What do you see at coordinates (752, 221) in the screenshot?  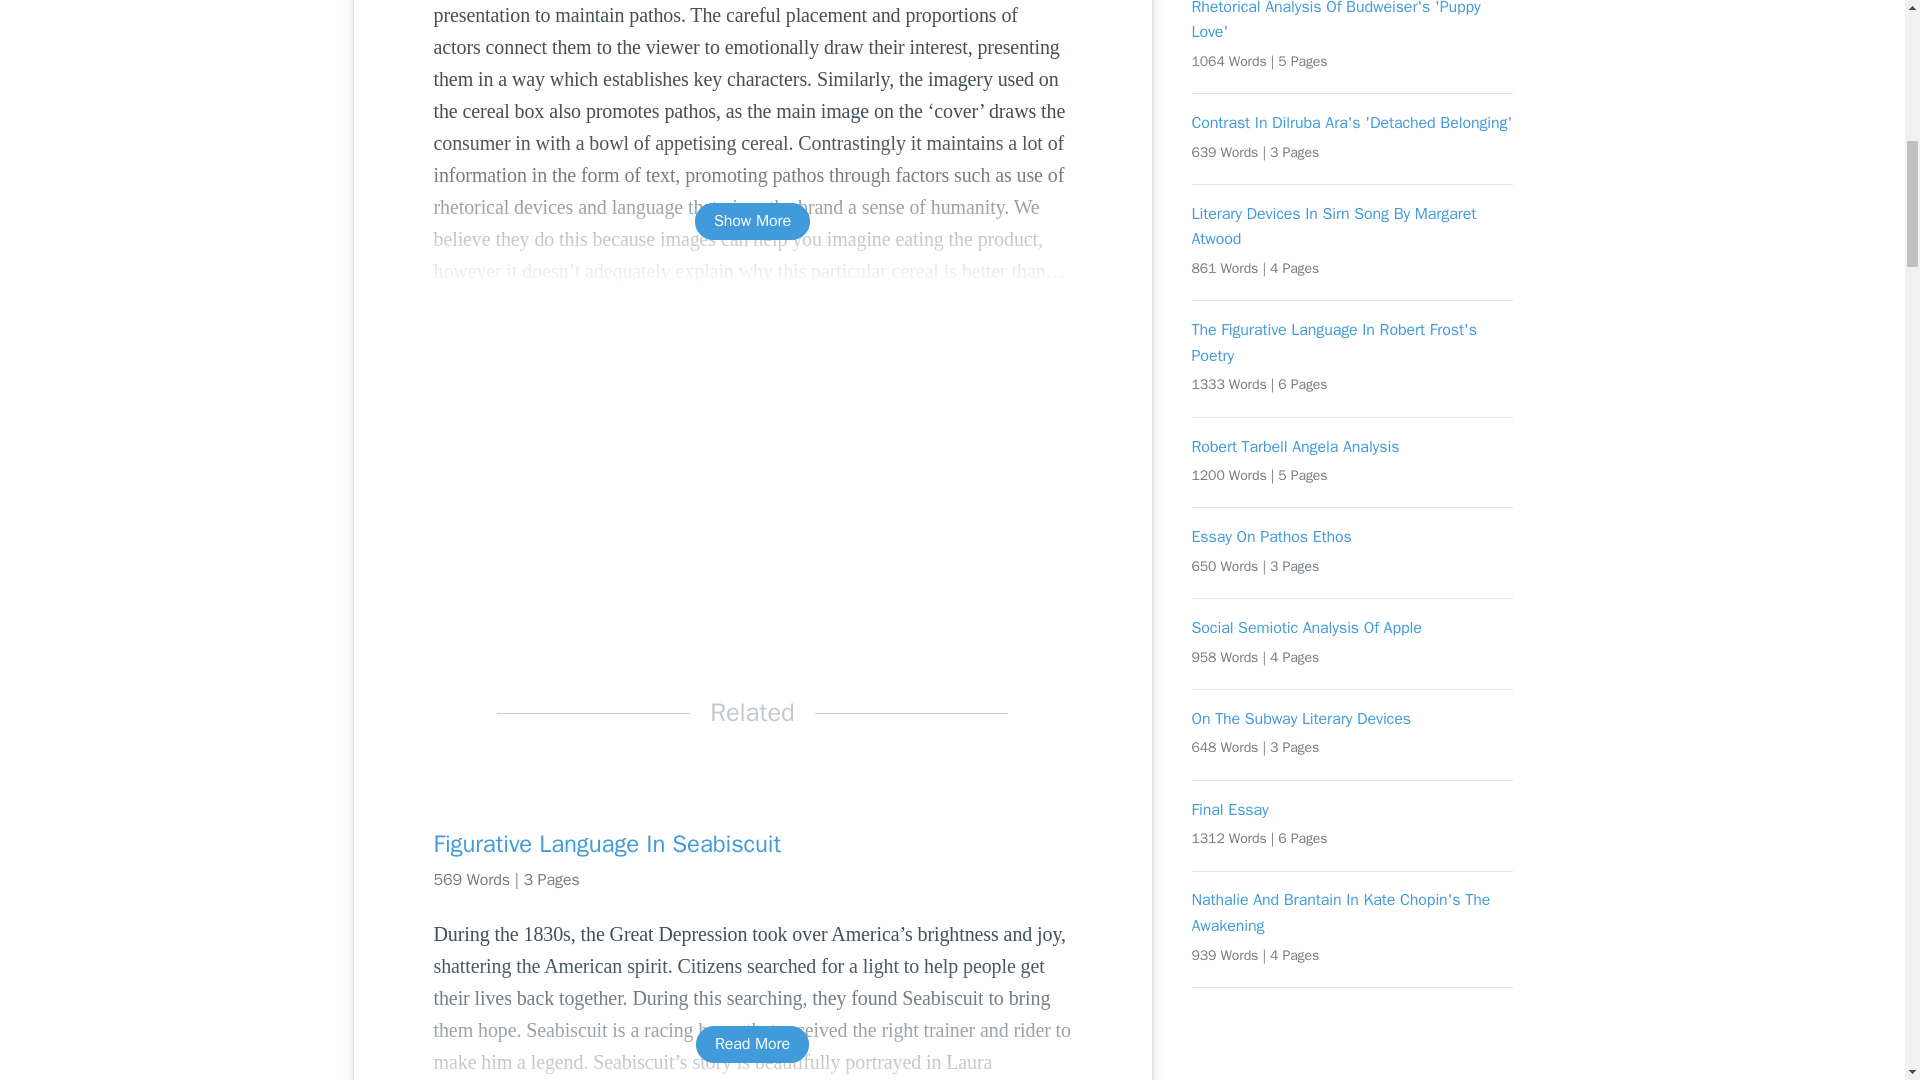 I see `Show More` at bounding box center [752, 221].